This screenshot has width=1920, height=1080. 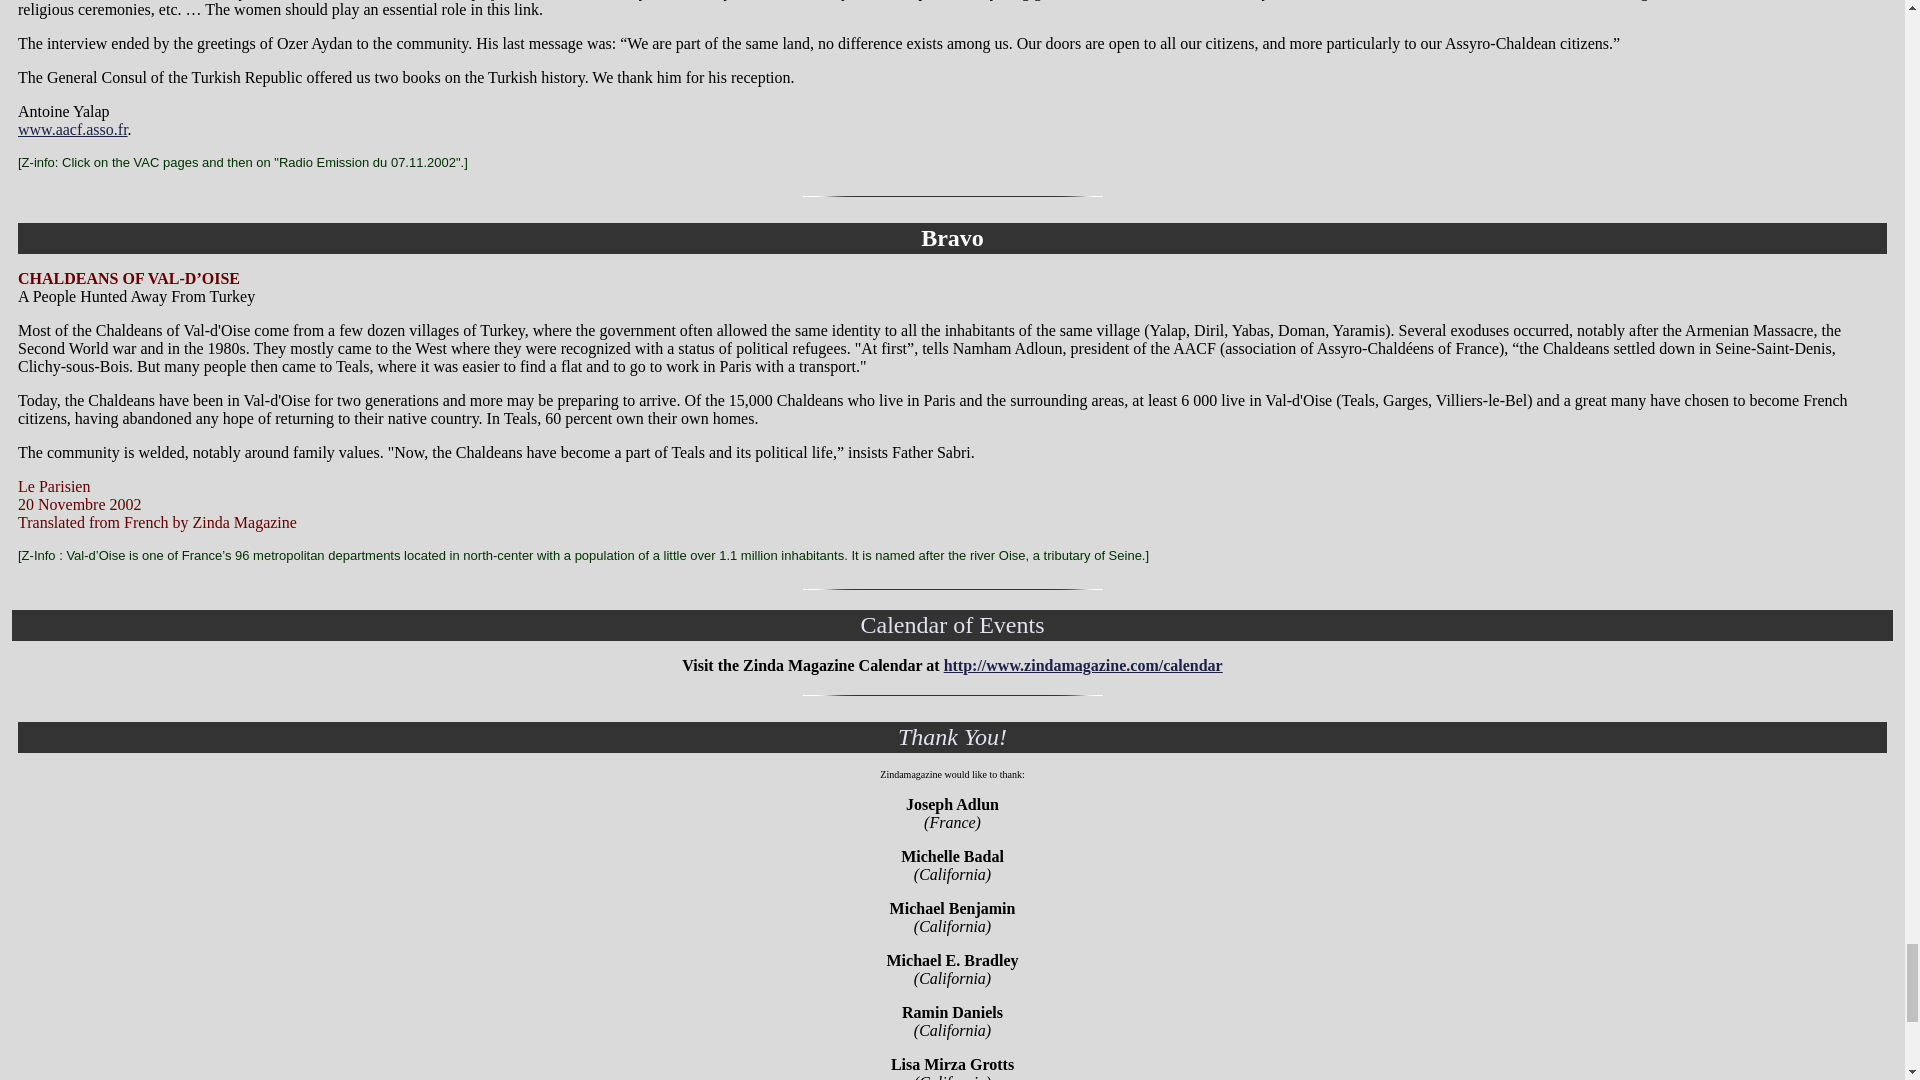 What do you see at coordinates (72, 129) in the screenshot?
I see `www.aacf.asso.fr` at bounding box center [72, 129].